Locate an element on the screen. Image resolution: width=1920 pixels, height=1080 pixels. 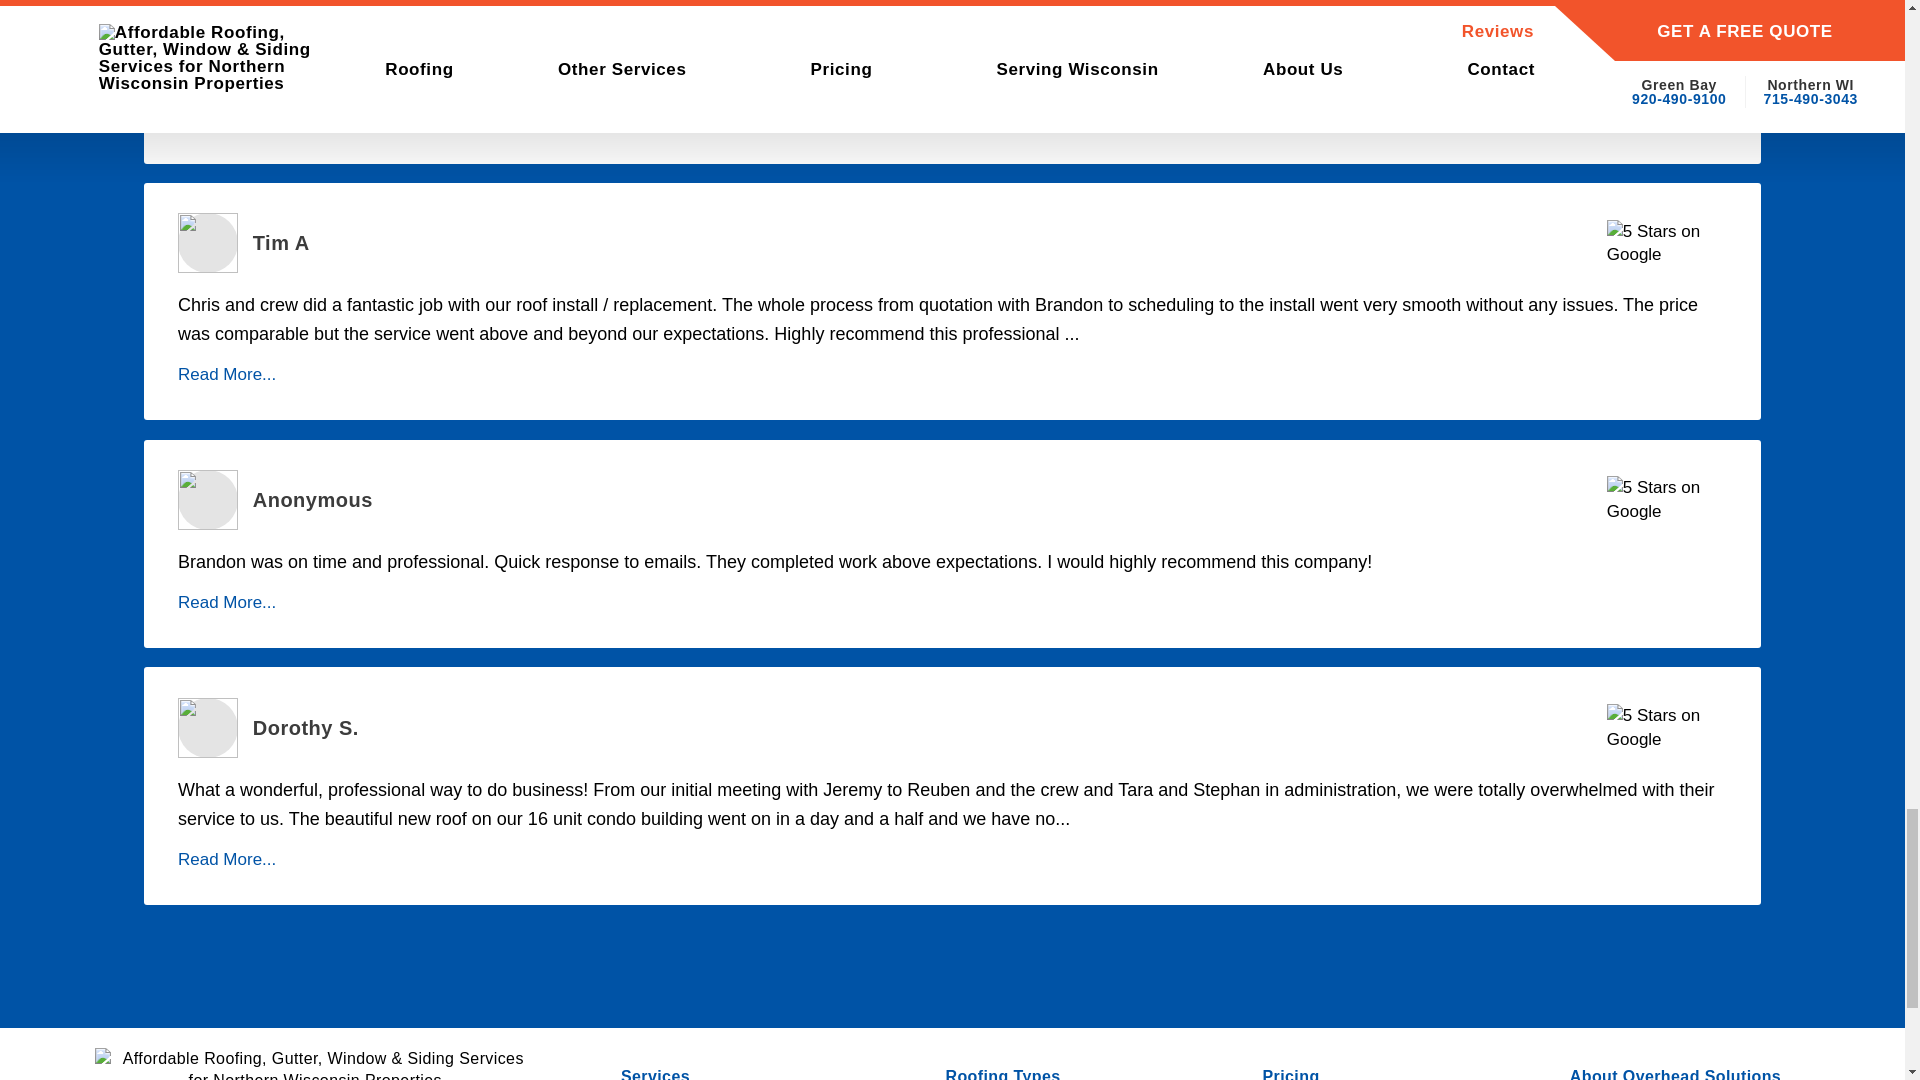
See more satisfied customer reviews is located at coordinates (208, 8).